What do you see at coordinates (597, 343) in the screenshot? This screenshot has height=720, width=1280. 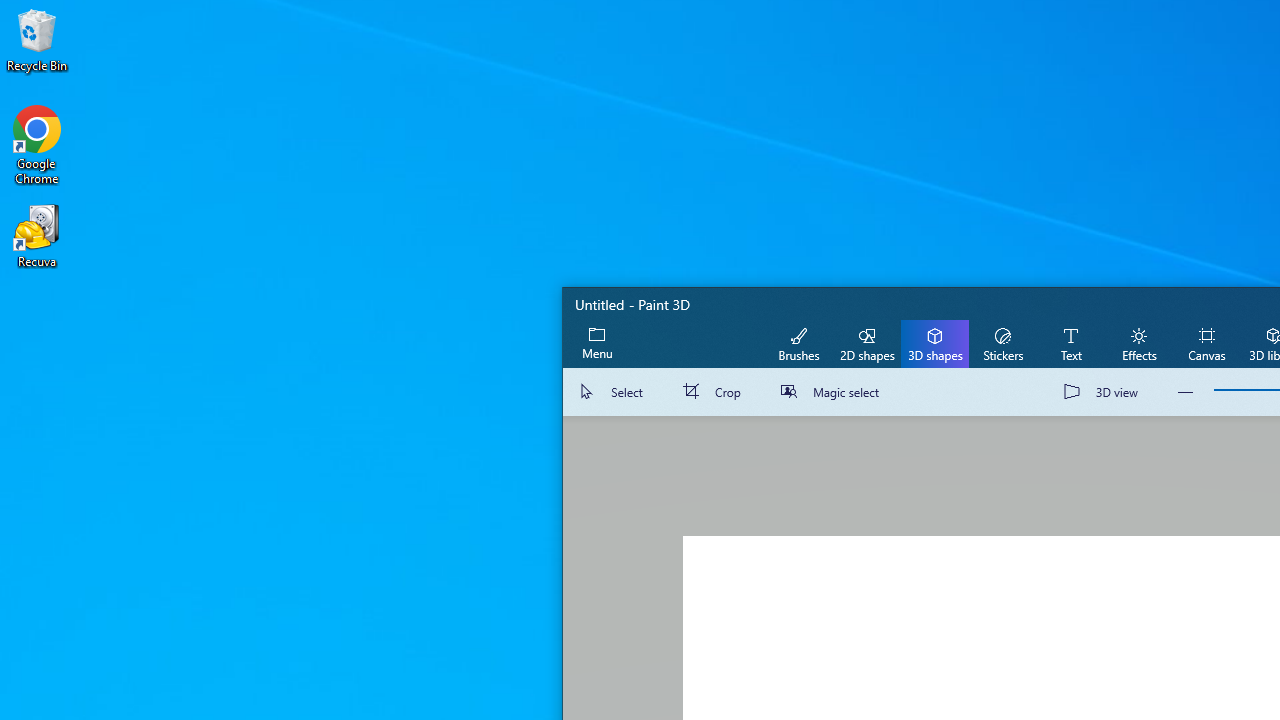 I see `Expand menu` at bounding box center [597, 343].